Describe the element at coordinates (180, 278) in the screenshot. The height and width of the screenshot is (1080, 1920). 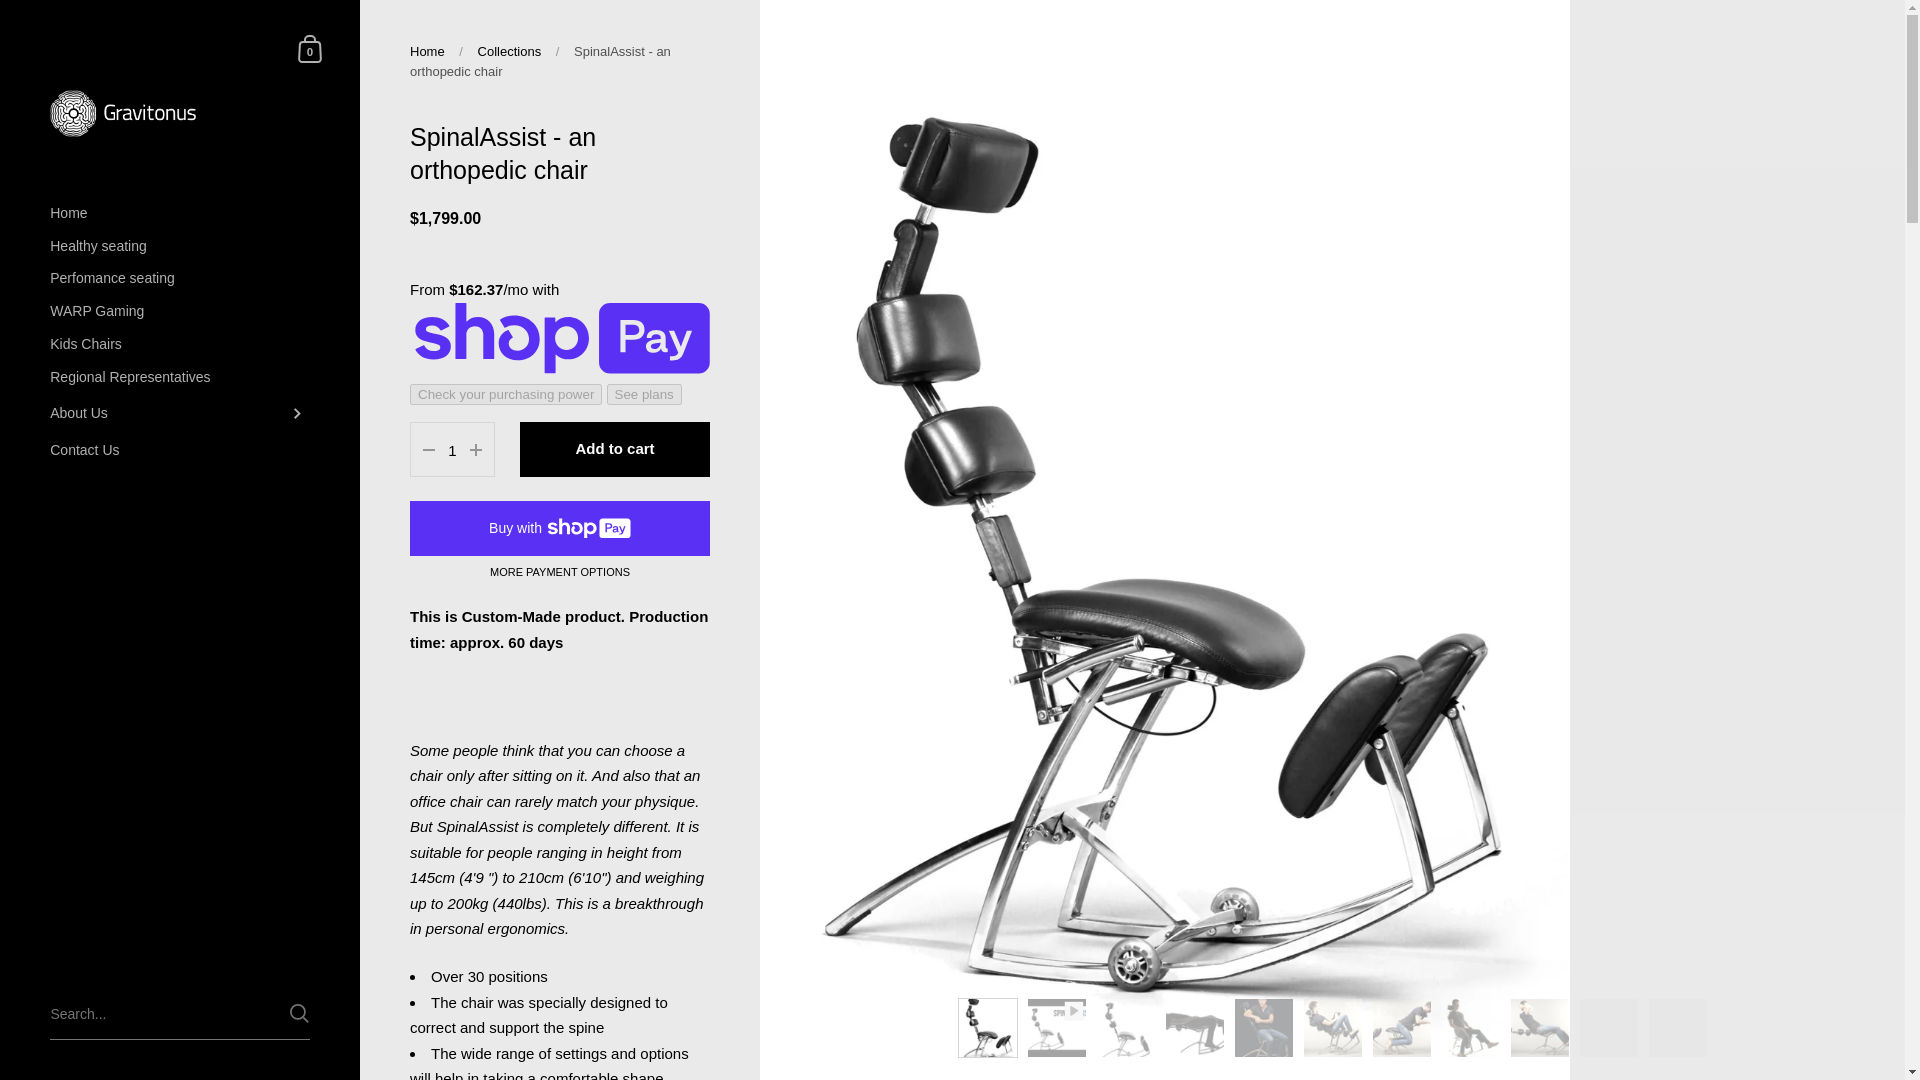
I see `Perfomance seating` at that location.